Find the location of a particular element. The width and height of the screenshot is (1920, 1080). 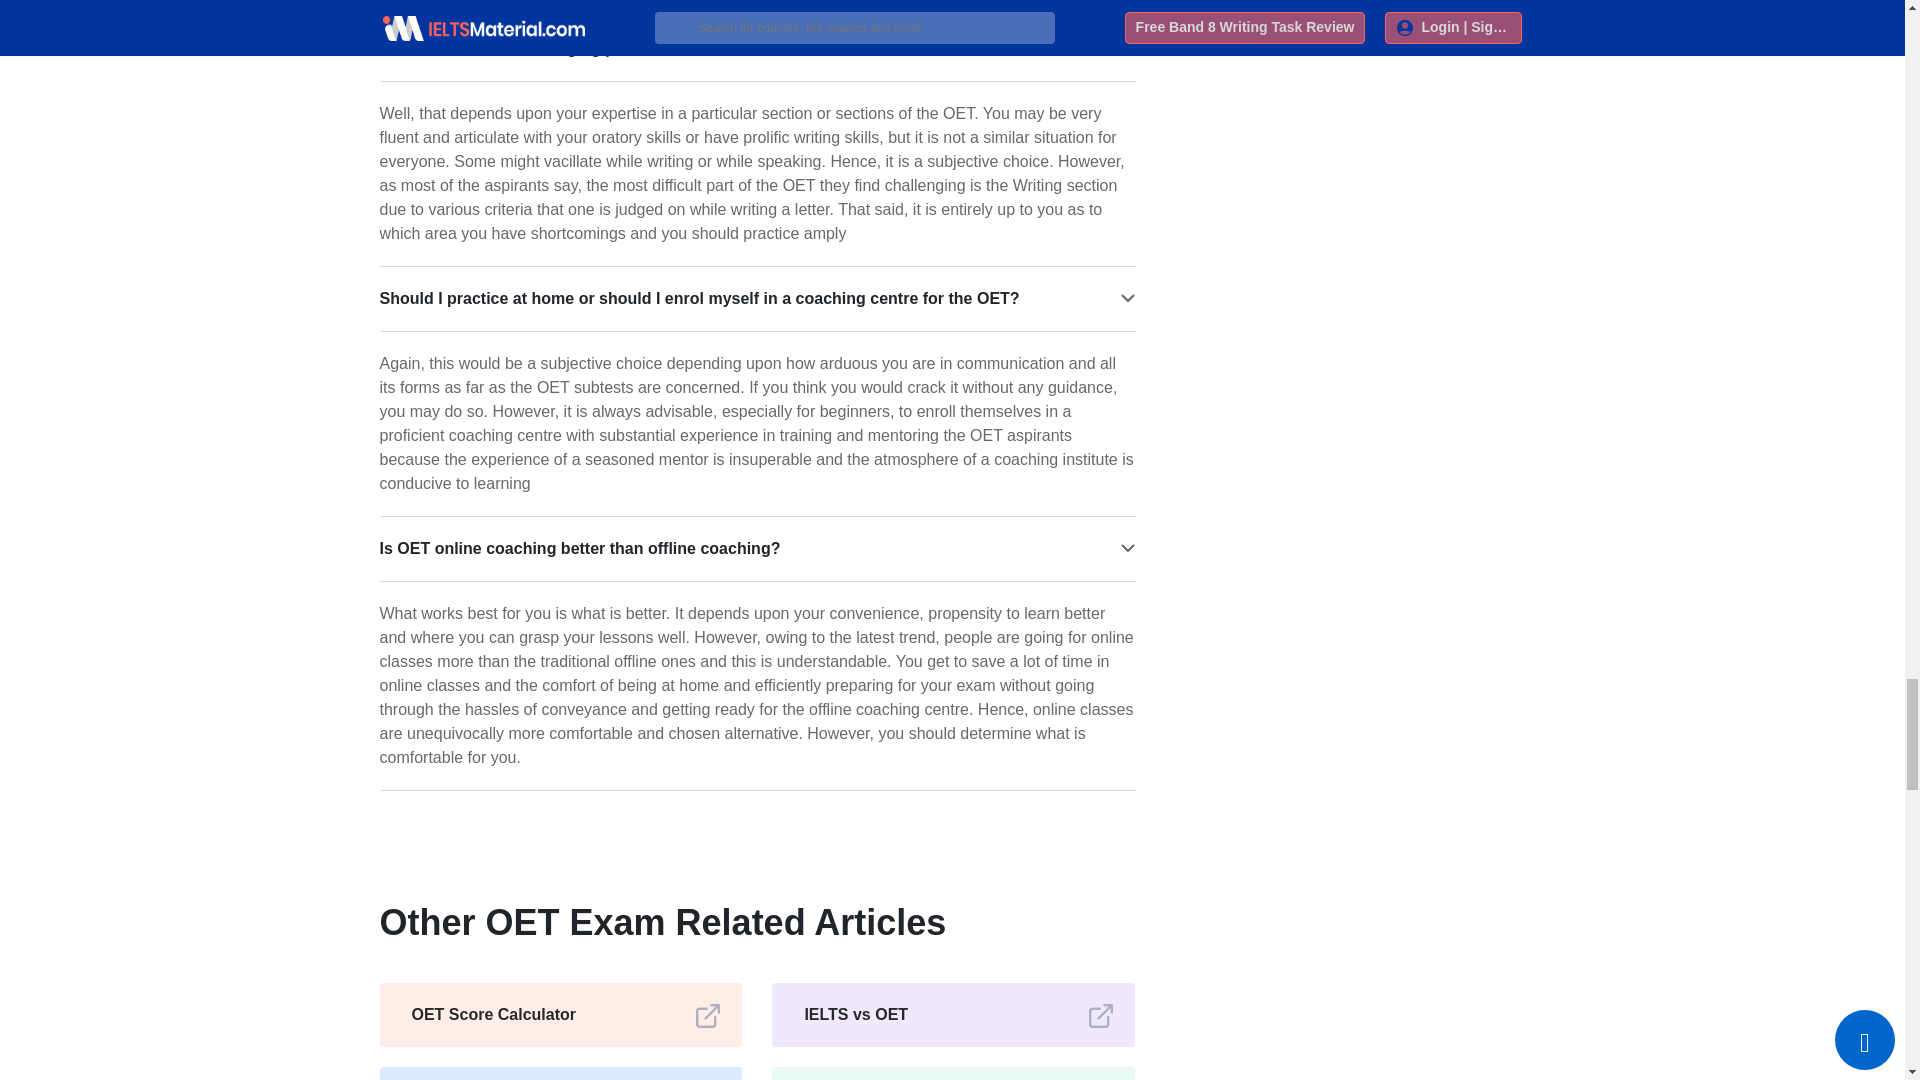

IELTS vs OET is located at coordinates (953, 1014).